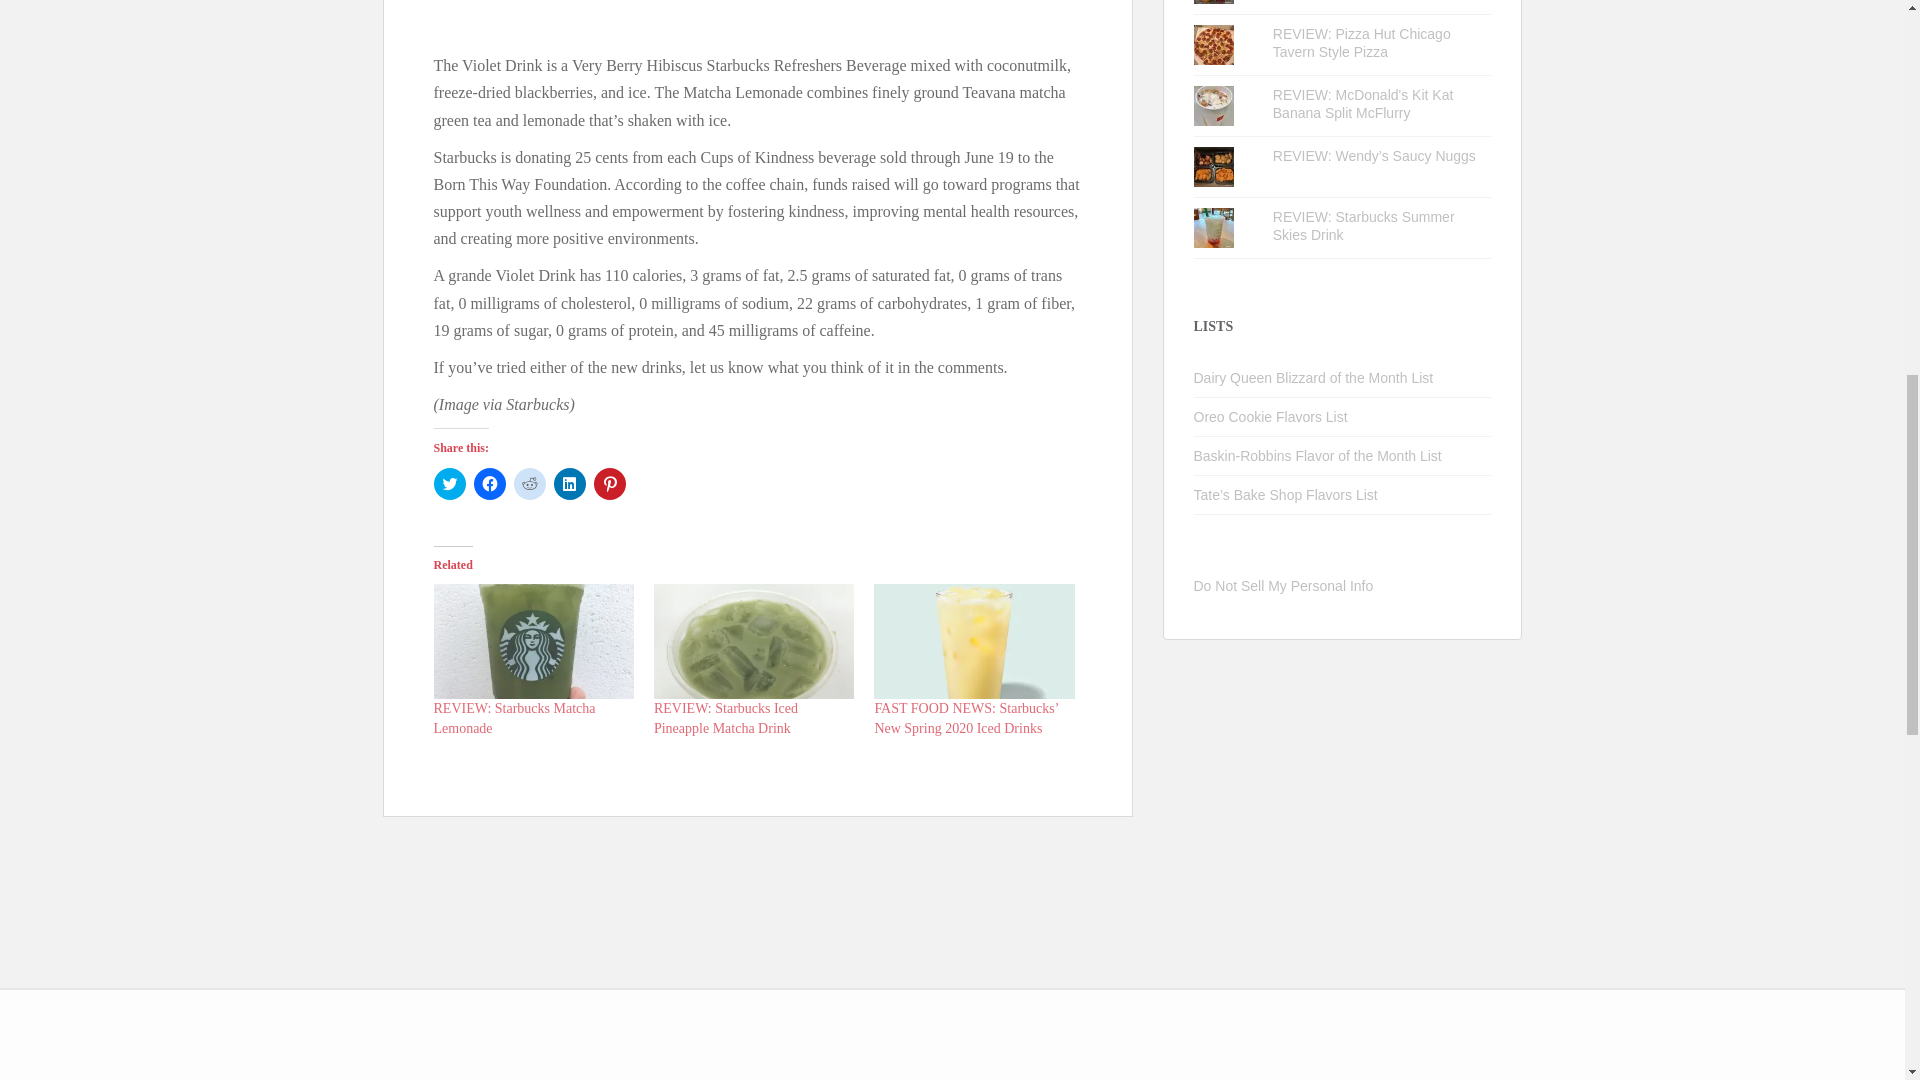 Image resolution: width=1920 pixels, height=1080 pixels. I want to click on Click to share on LinkedIn, so click(570, 484).